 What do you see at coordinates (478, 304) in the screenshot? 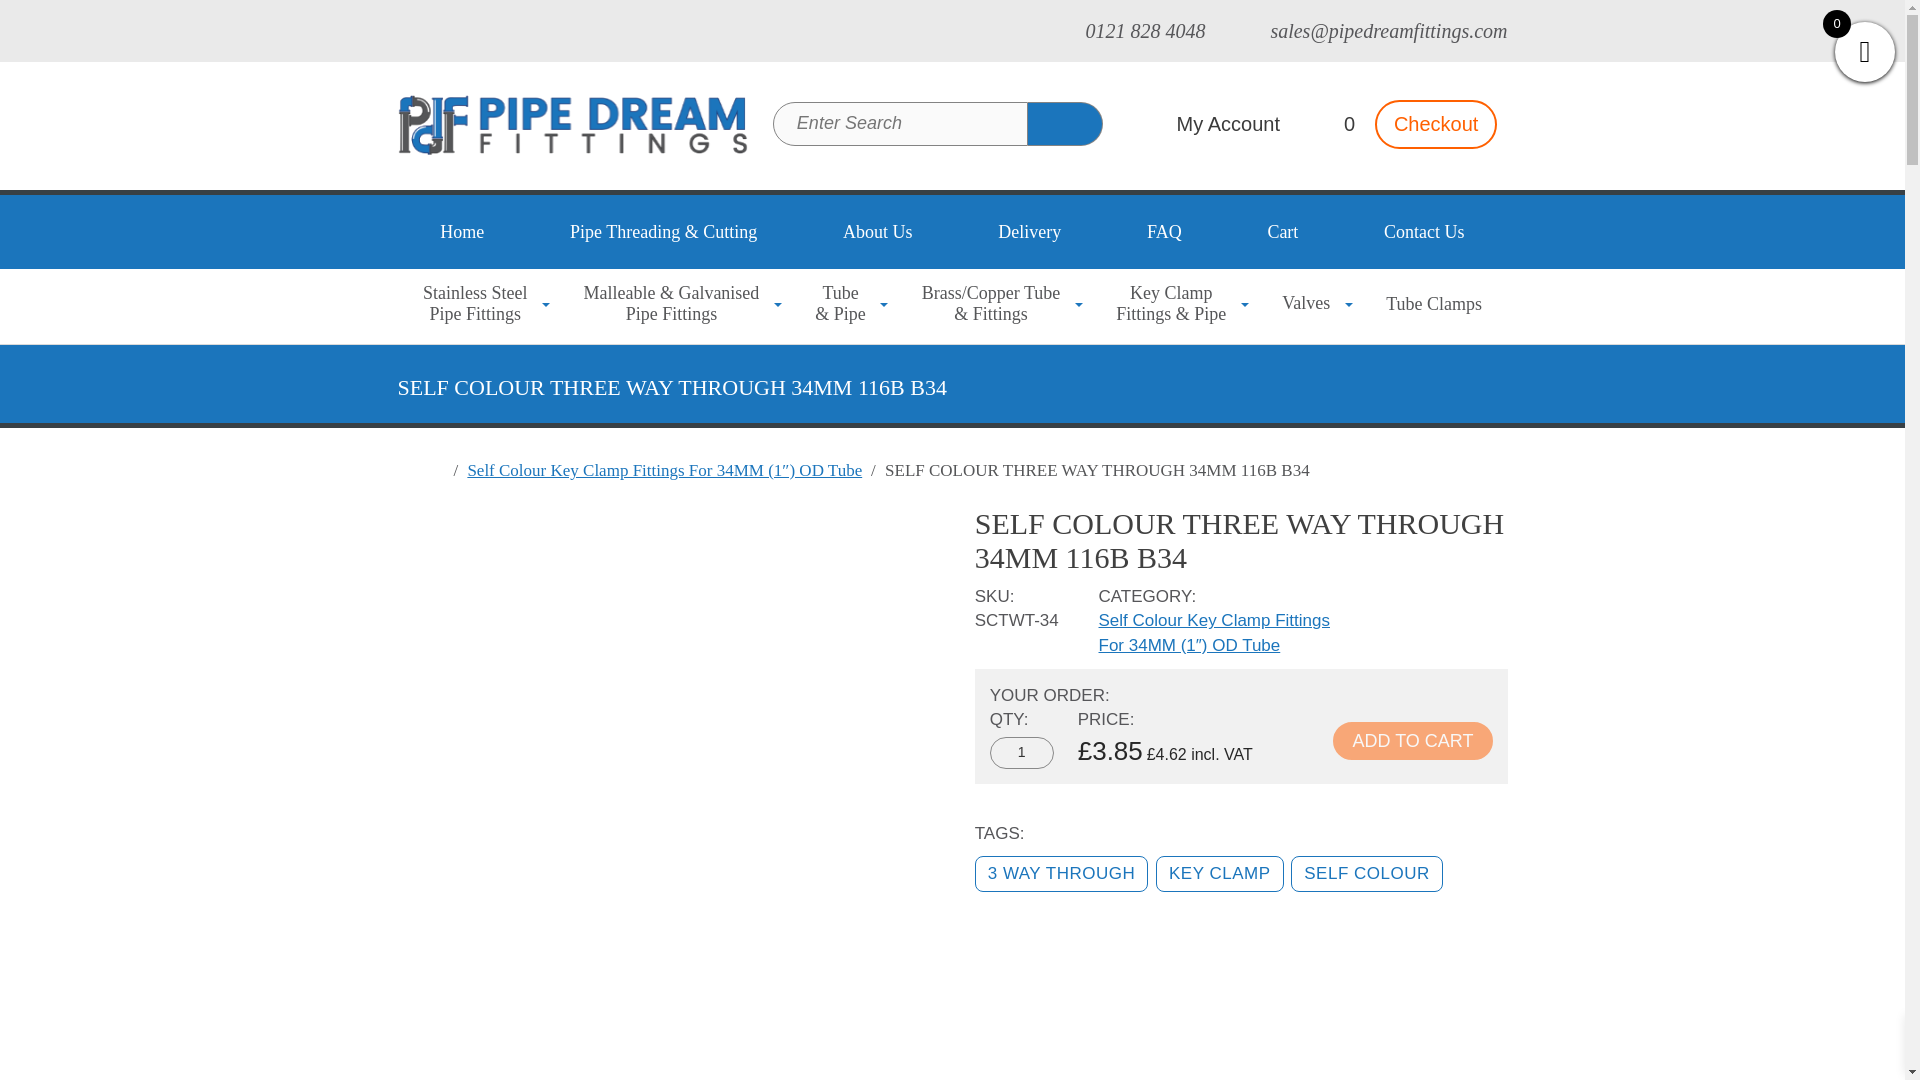
I see `1` at bounding box center [478, 304].